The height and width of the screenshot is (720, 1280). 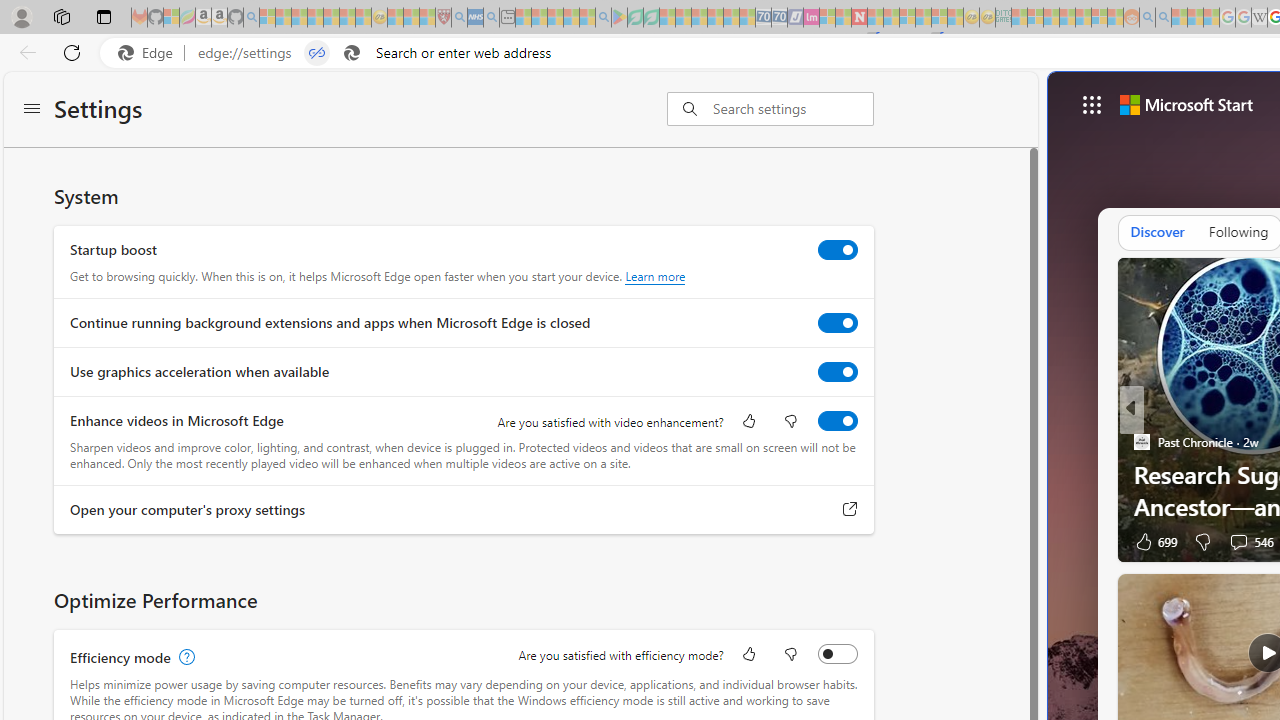 What do you see at coordinates (837, 653) in the screenshot?
I see `Efficiency mode` at bounding box center [837, 653].